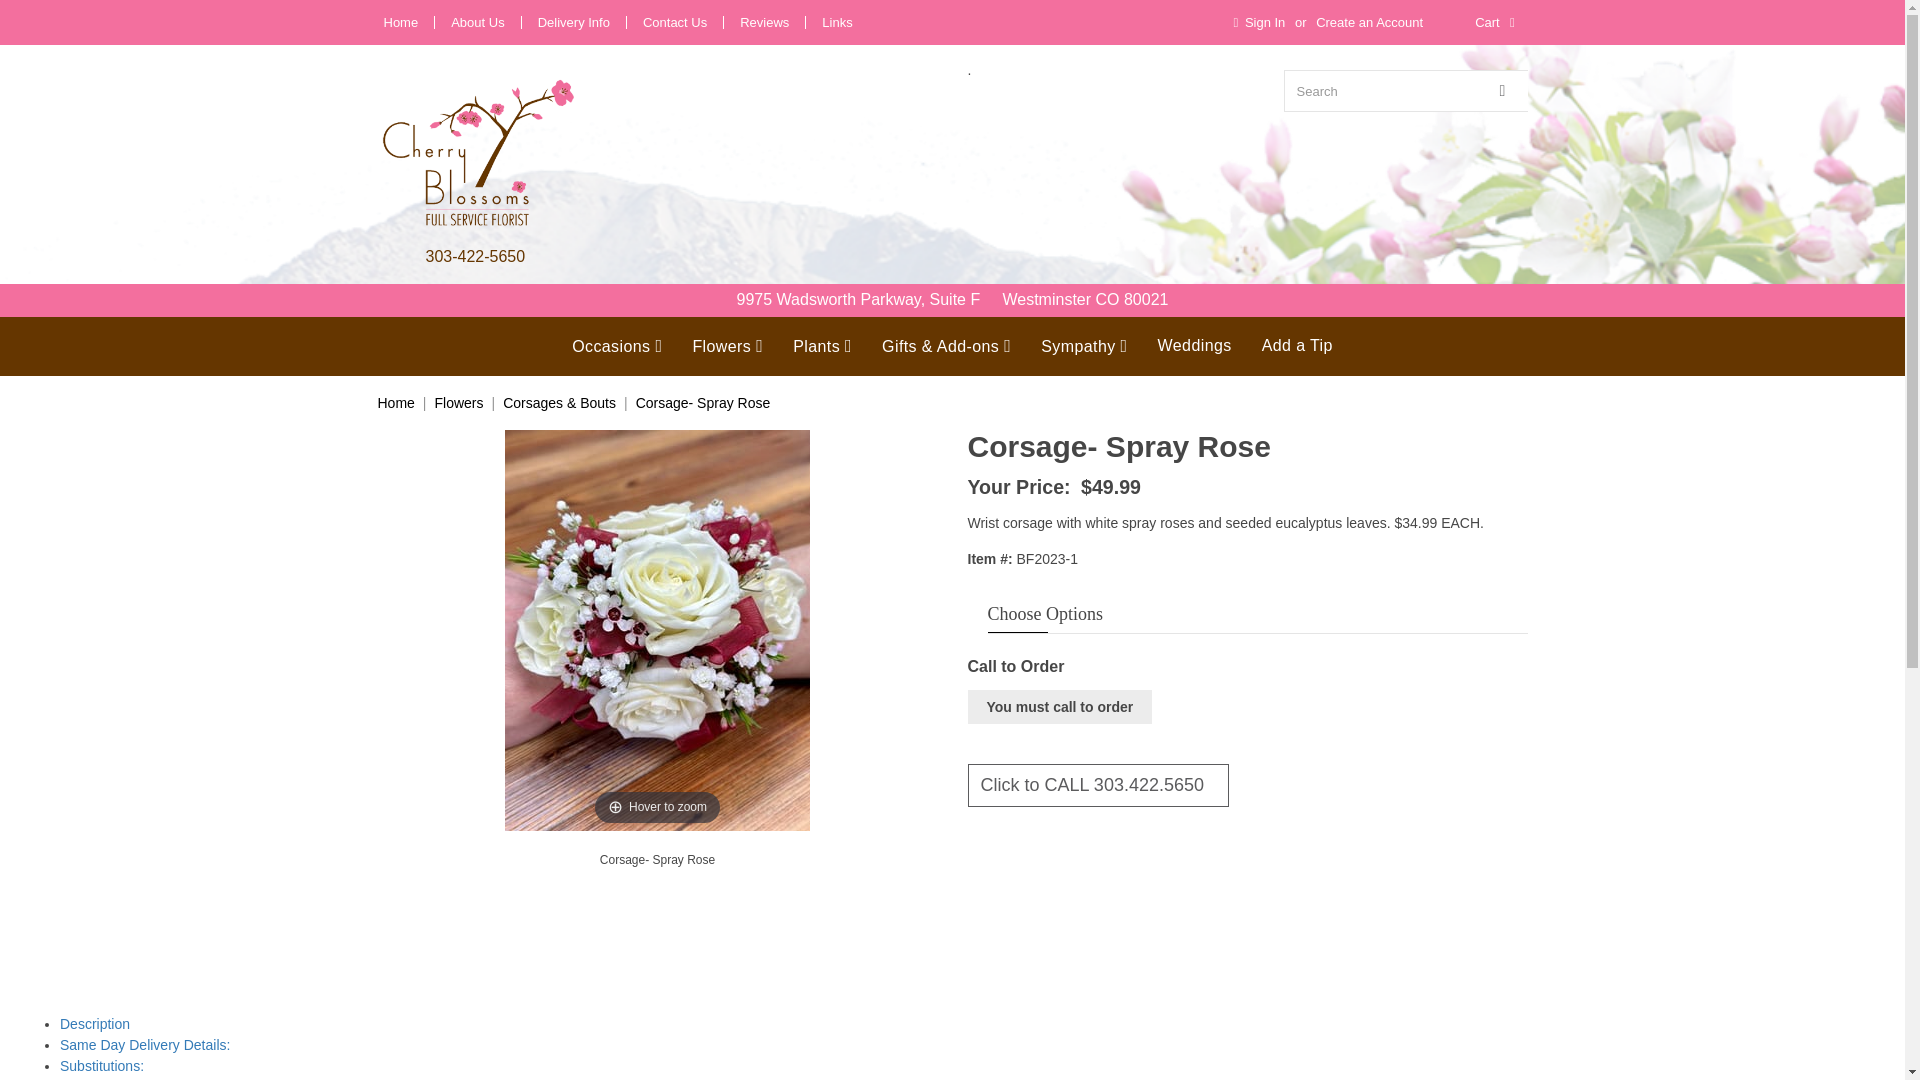 The width and height of the screenshot is (1920, 1080). Describe the element at coordinates (1256, 22) in the screenshot. I see `Sign In` at that location.